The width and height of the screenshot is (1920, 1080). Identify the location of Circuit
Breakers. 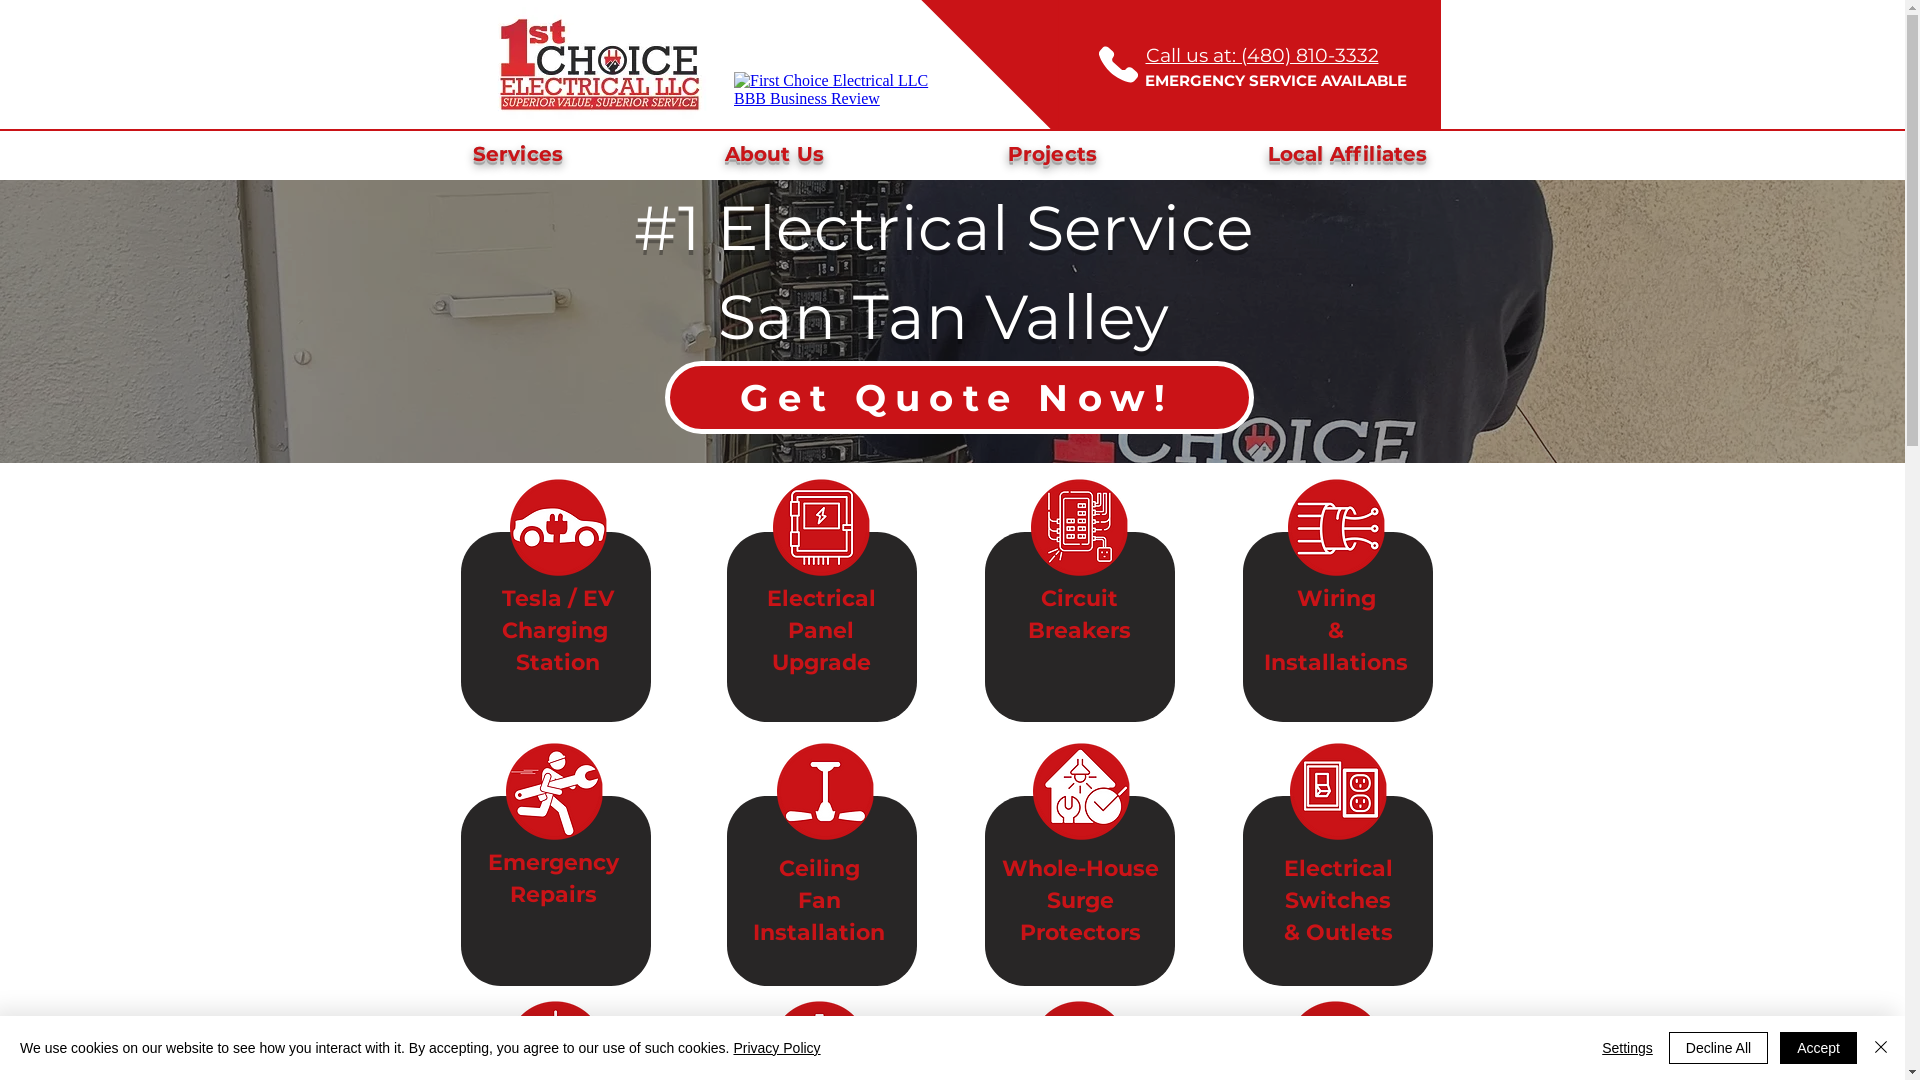
(1080, 613).